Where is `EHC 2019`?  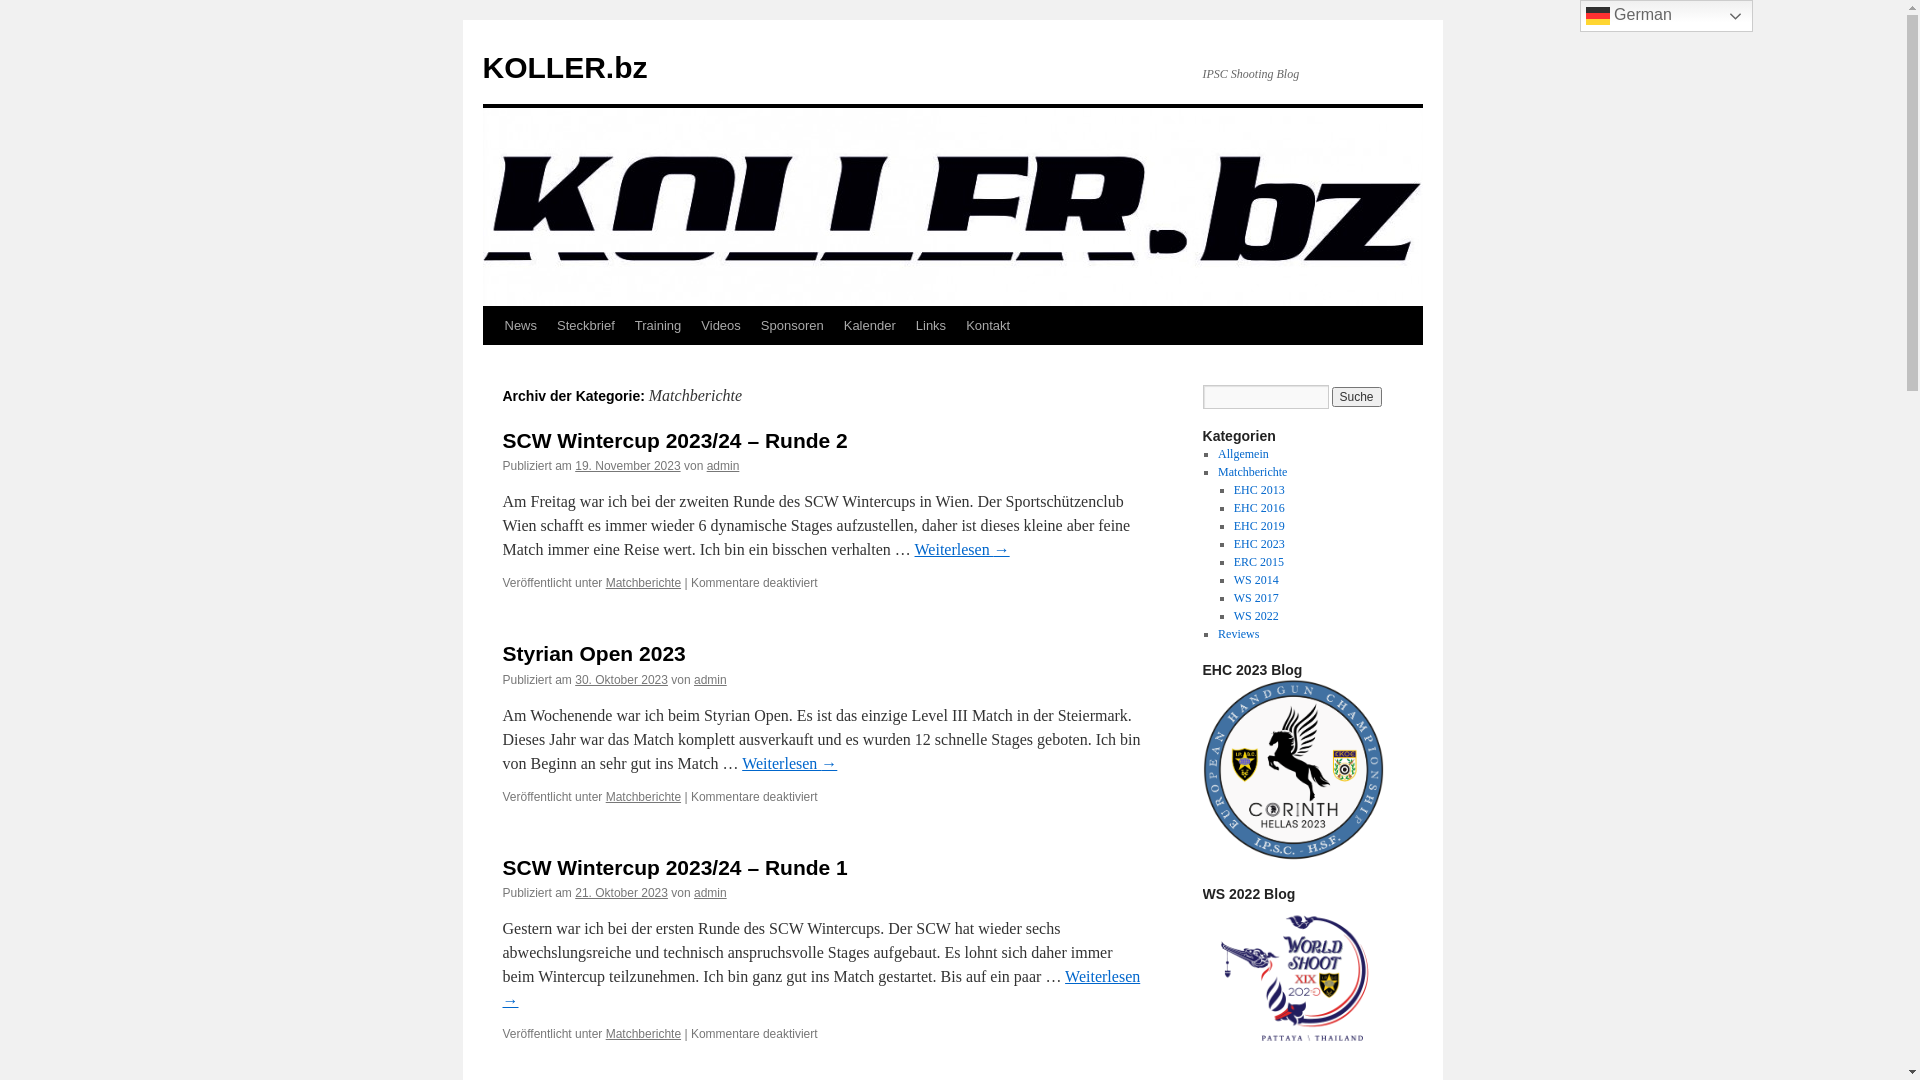 EHC 2019 is located at coordinates (1260, 526).